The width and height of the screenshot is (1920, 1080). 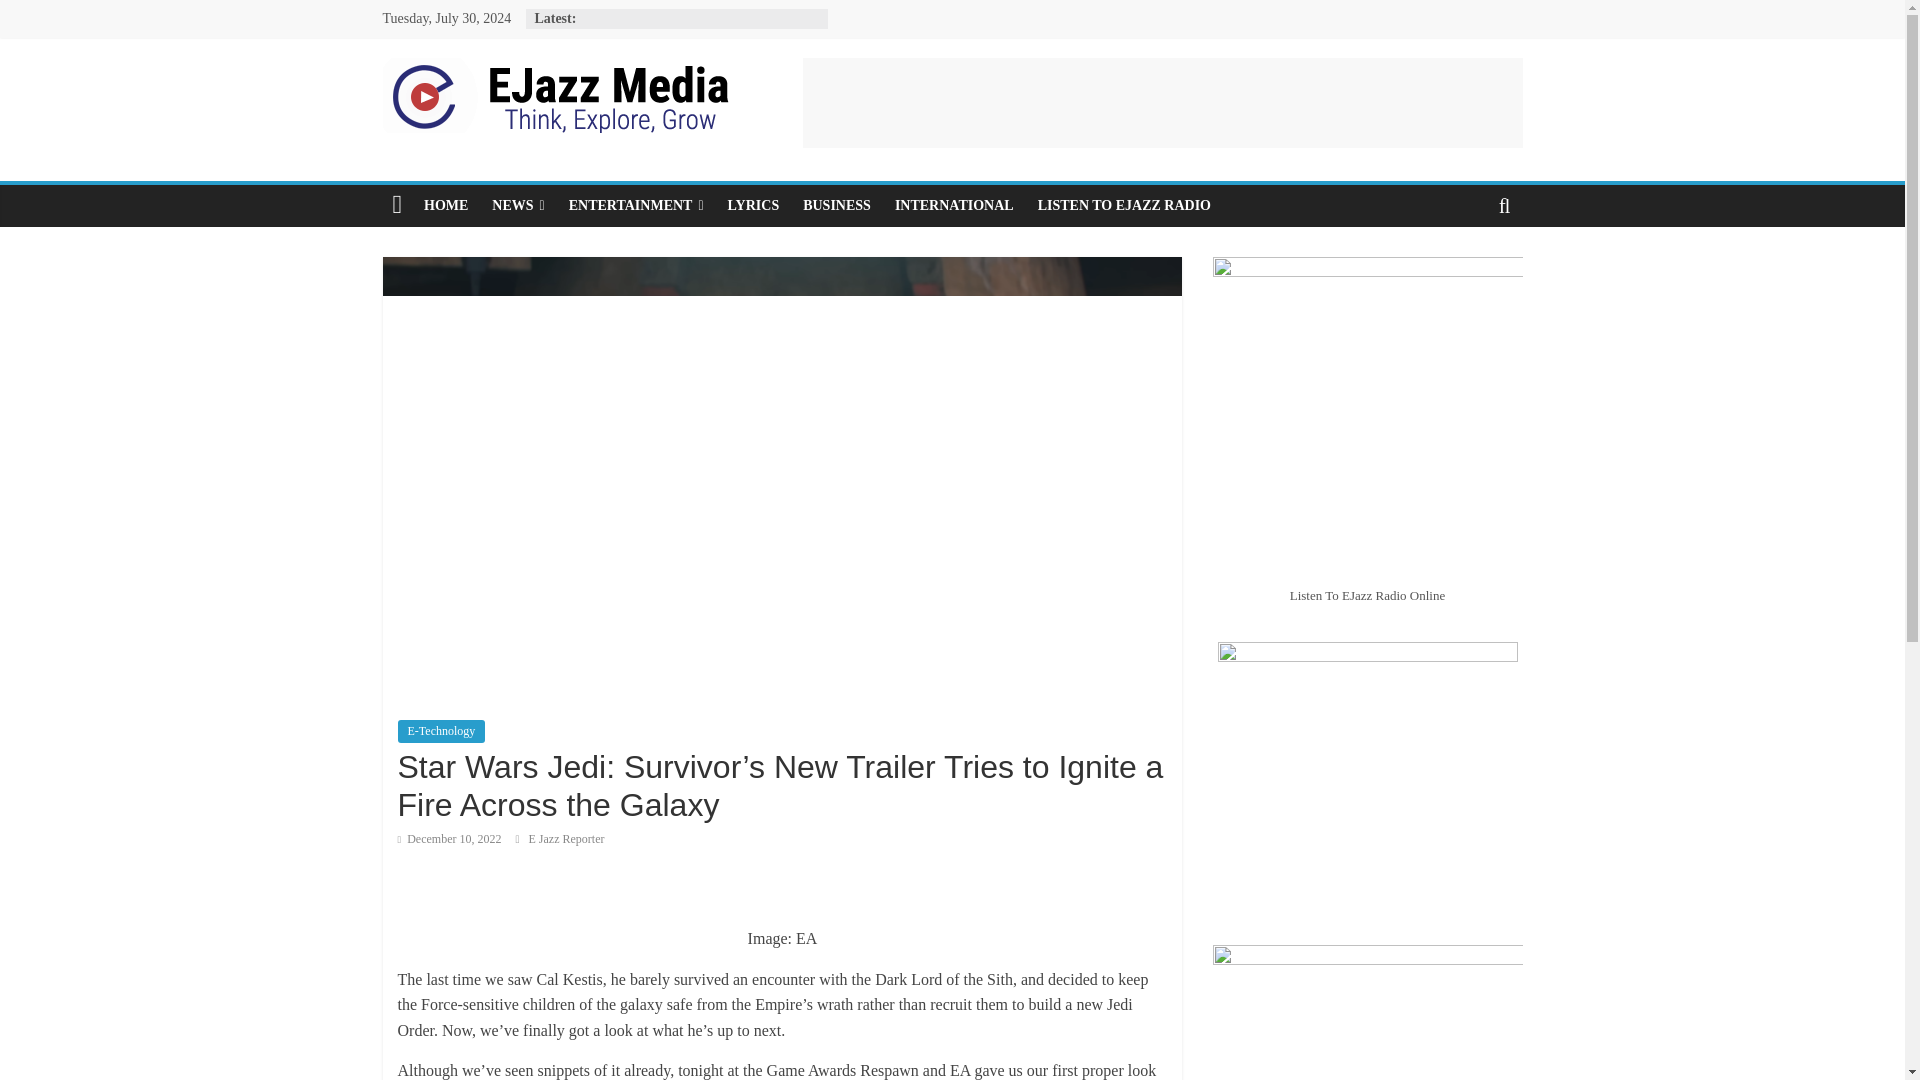 I want to click on BUSINESS, so click(x=837, y=205).